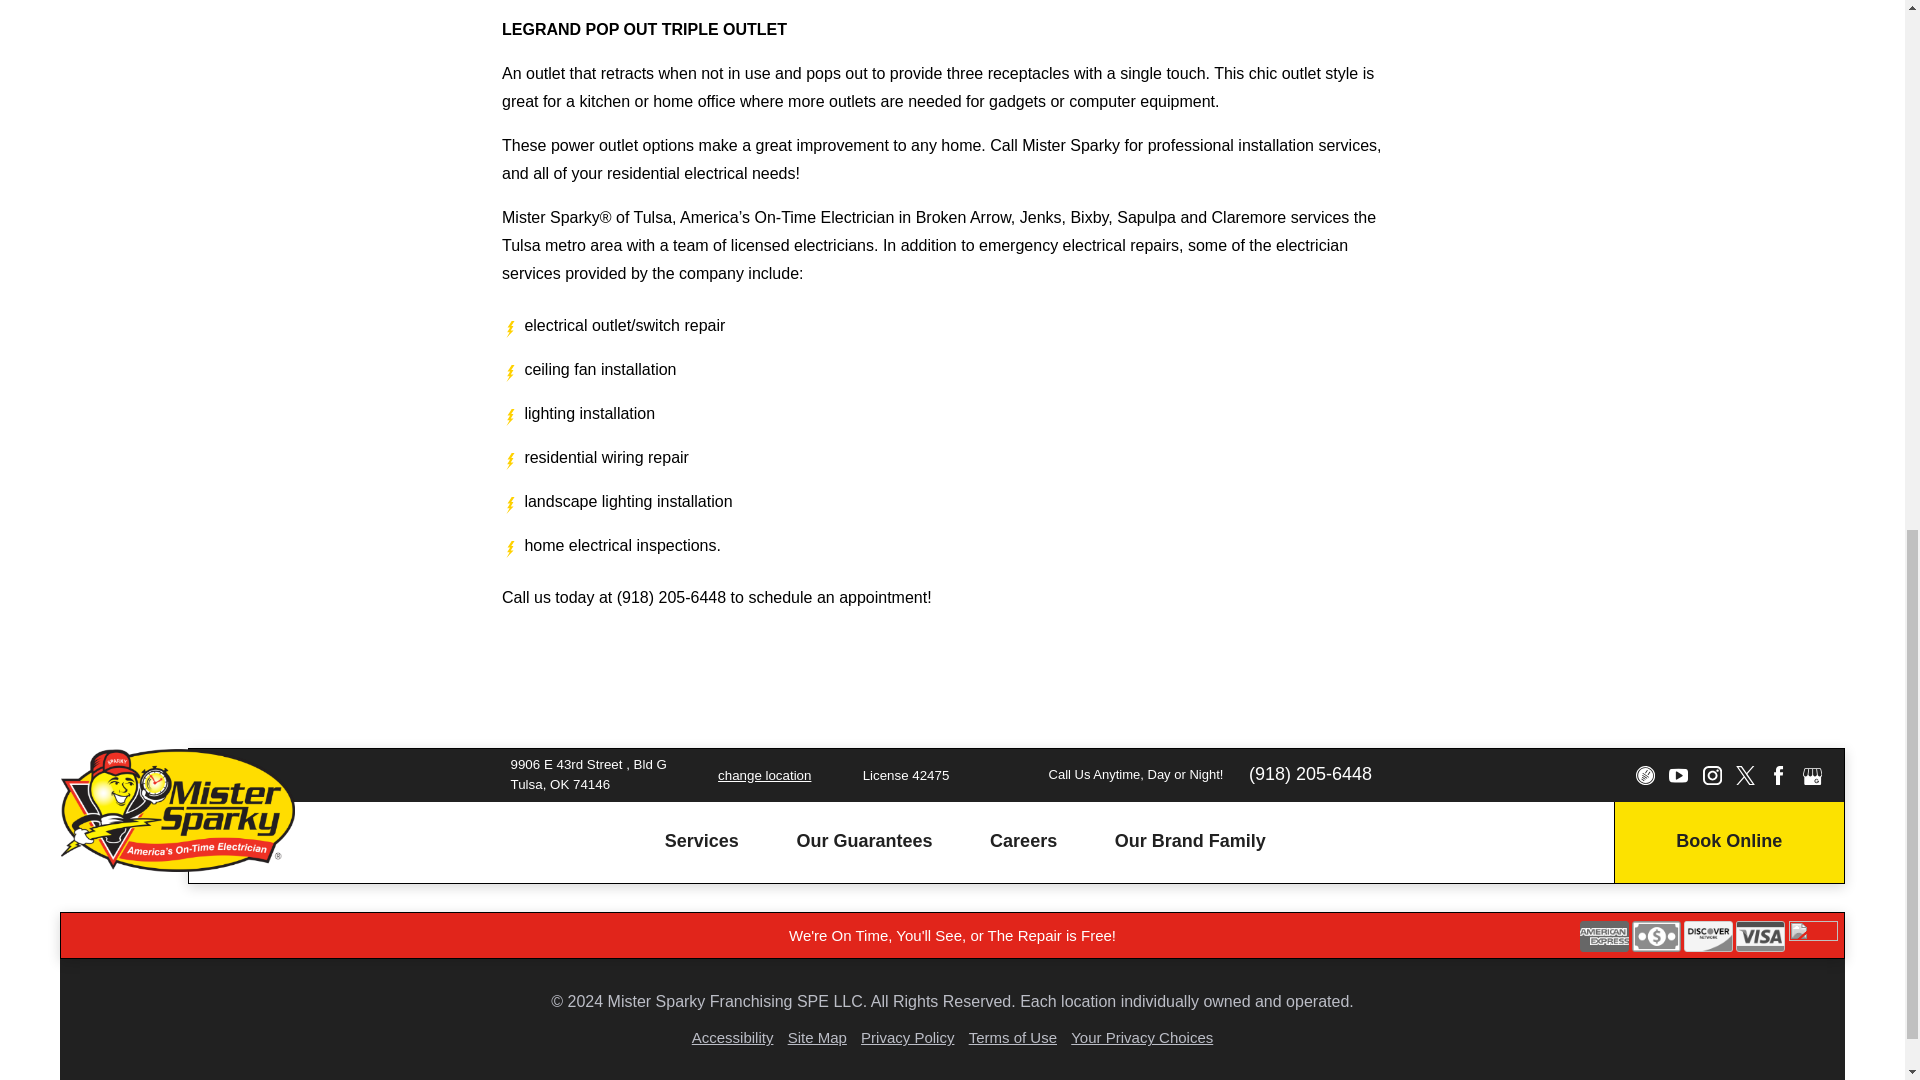 Image resolution: width=1920 pixels, height=1080 pixels. What do you see at coordinates (1645, 775) in the screenshot?
I see `CareerPlug` at bounding box center [1645, 775].